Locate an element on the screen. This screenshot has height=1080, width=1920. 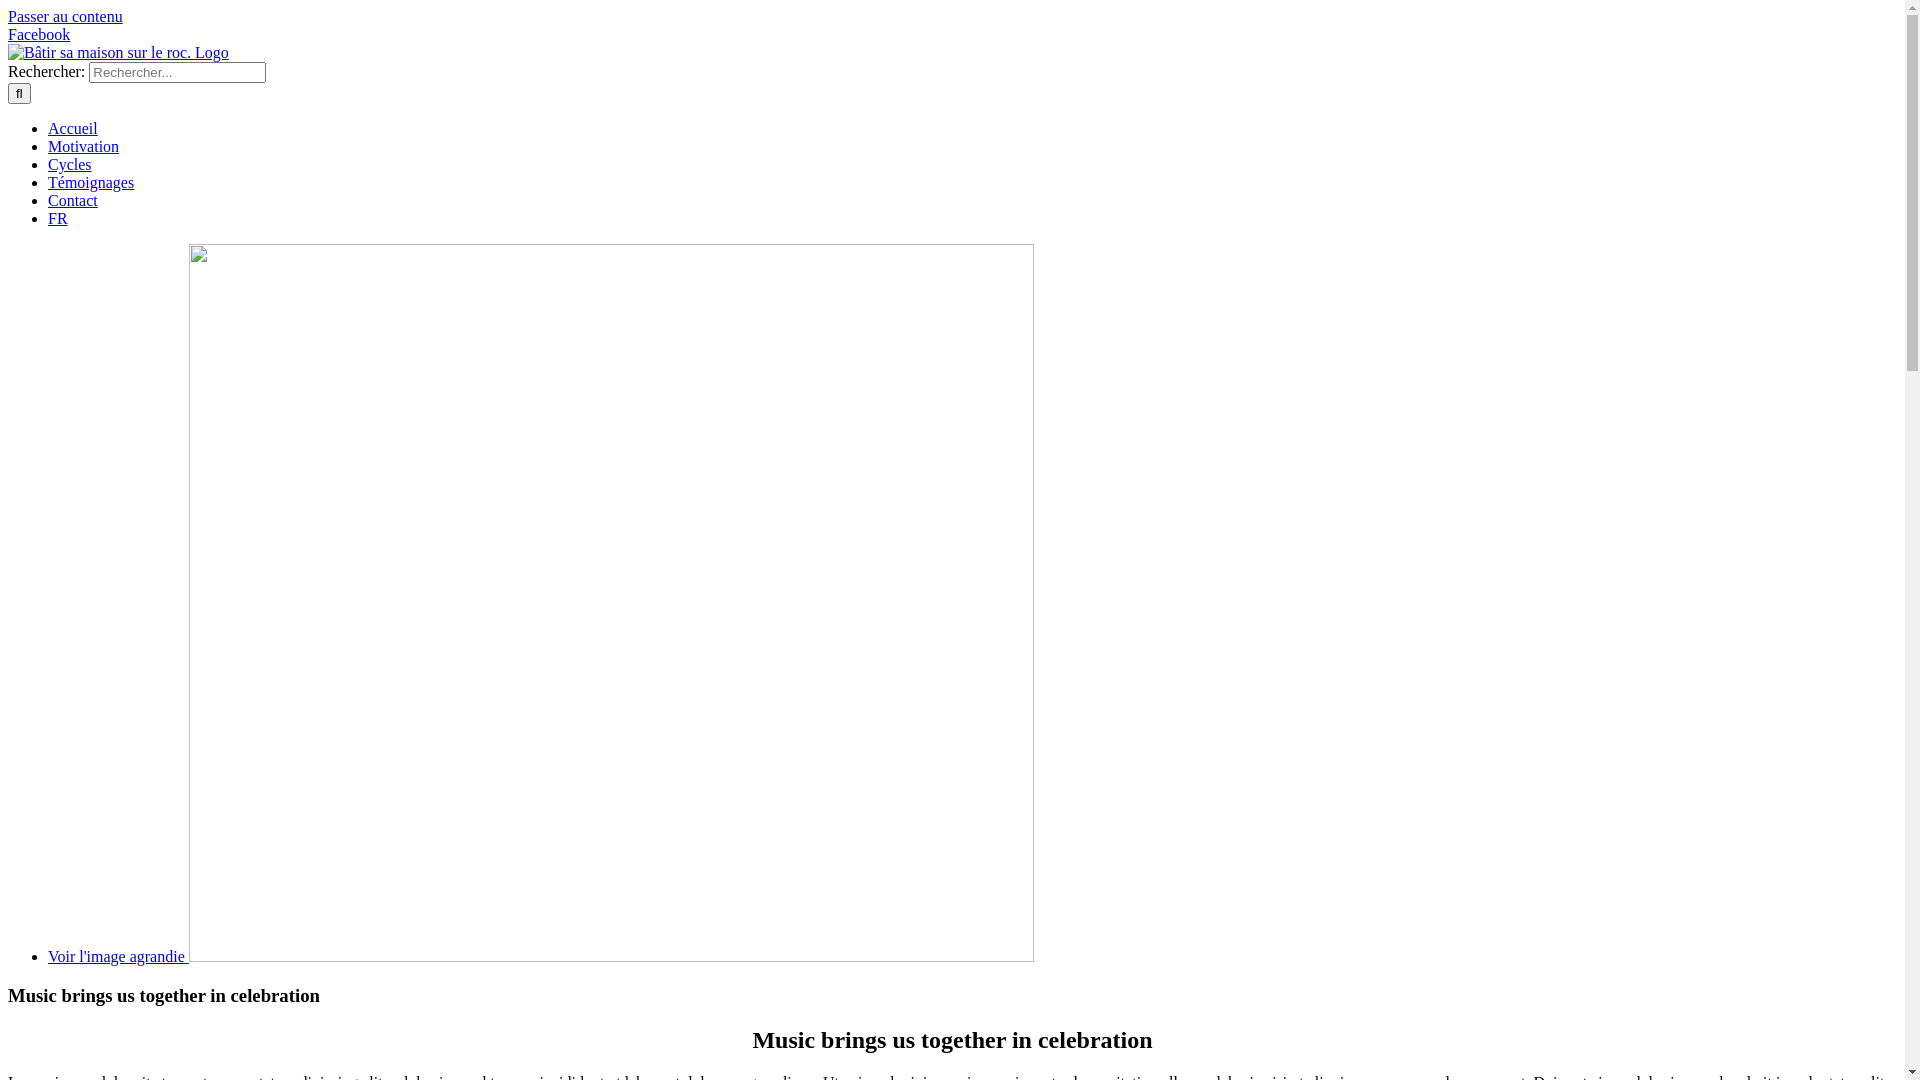
Voir l'image agrandie is located at coordinates (541, 956).